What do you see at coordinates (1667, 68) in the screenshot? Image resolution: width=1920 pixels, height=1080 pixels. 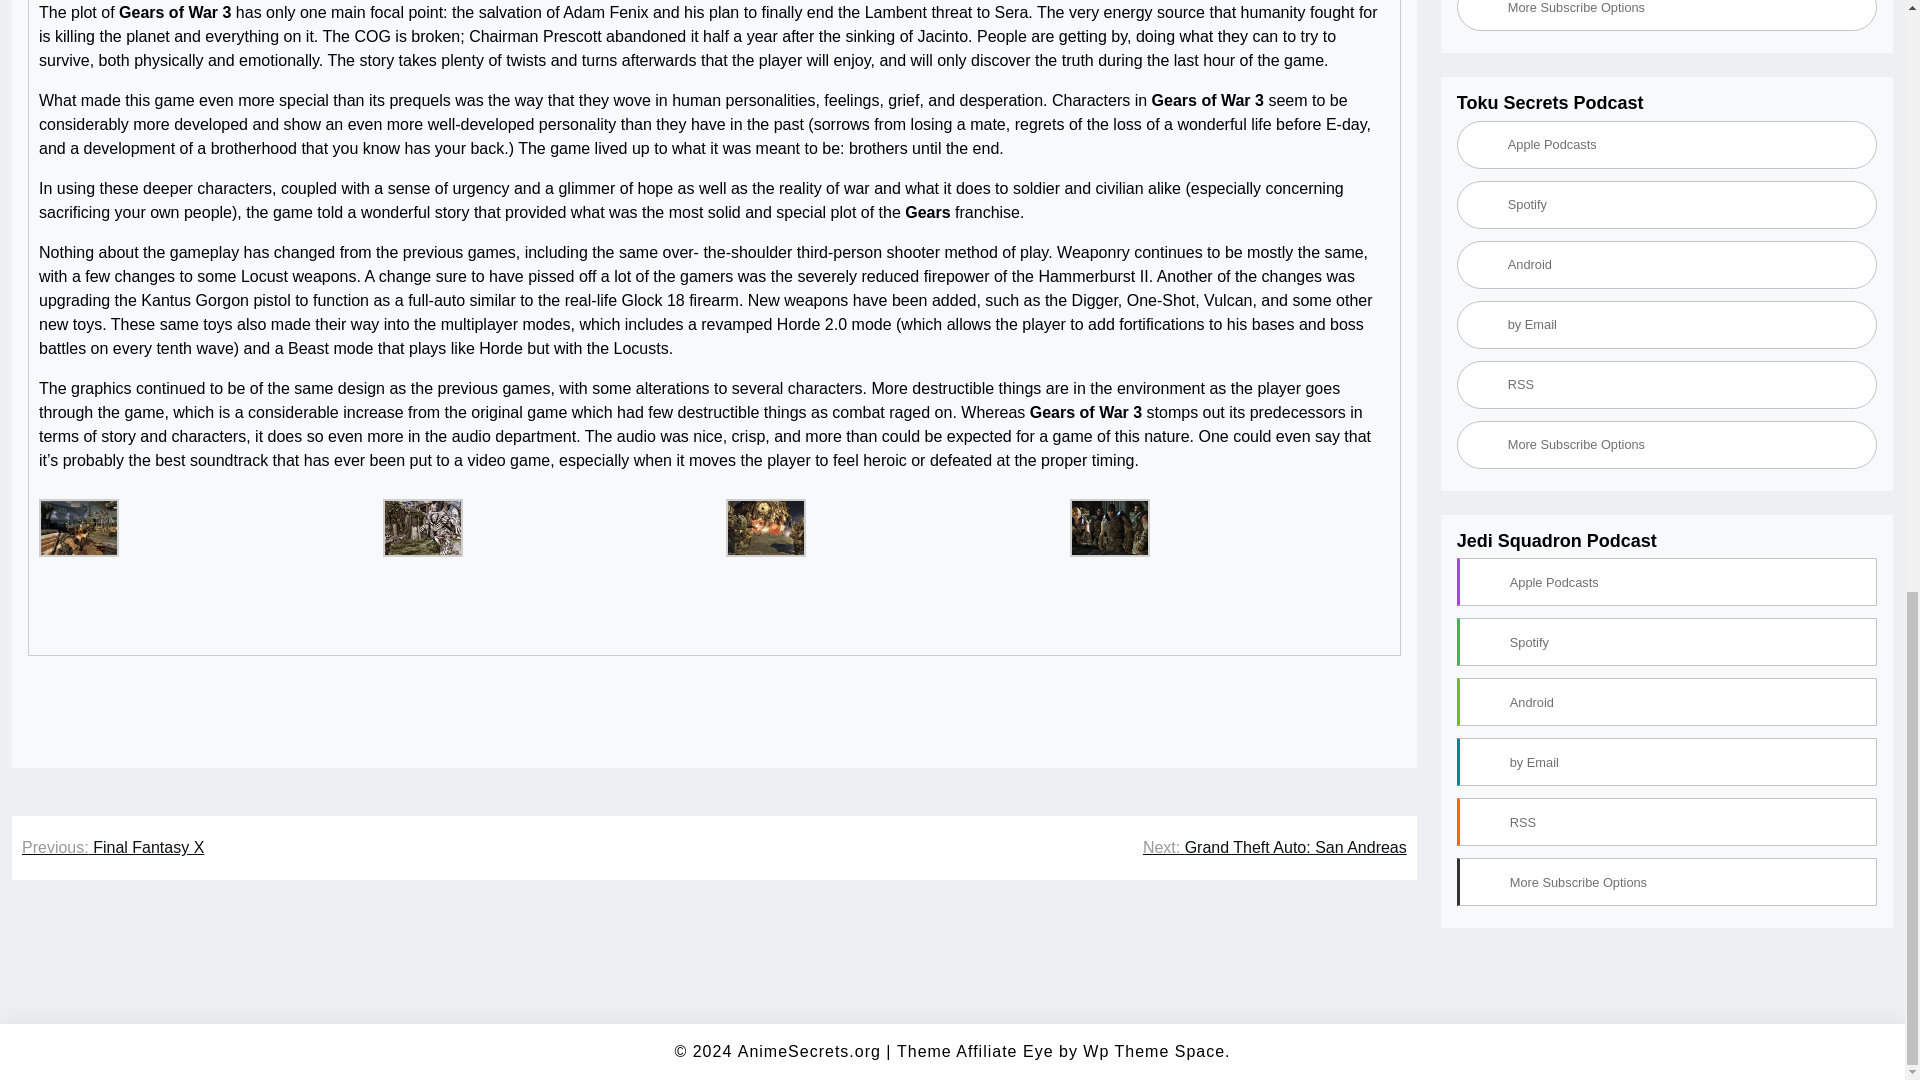 I see `Subscribe on Android` at bounding box center [1667, 68].